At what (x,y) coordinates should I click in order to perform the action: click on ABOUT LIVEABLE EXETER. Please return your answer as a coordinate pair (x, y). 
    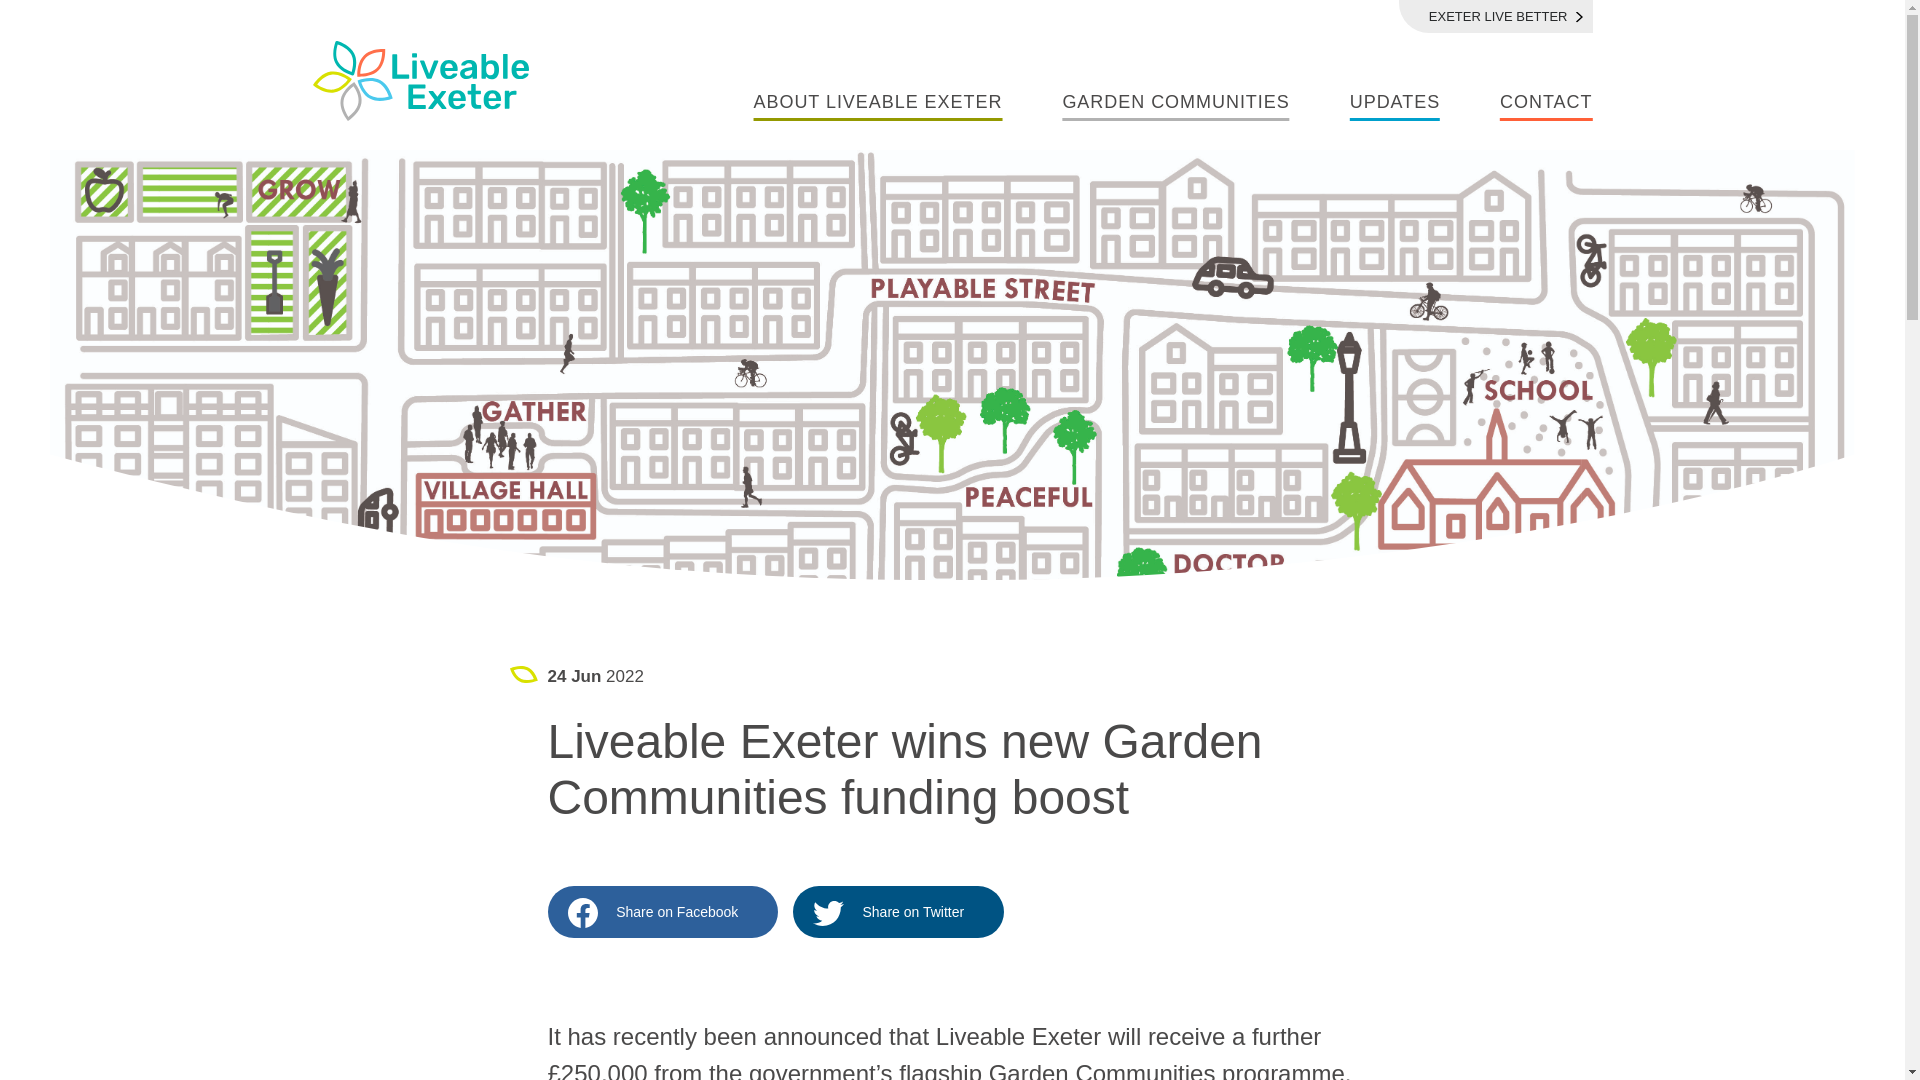
    Looking at the image, I should click on (877, 104).